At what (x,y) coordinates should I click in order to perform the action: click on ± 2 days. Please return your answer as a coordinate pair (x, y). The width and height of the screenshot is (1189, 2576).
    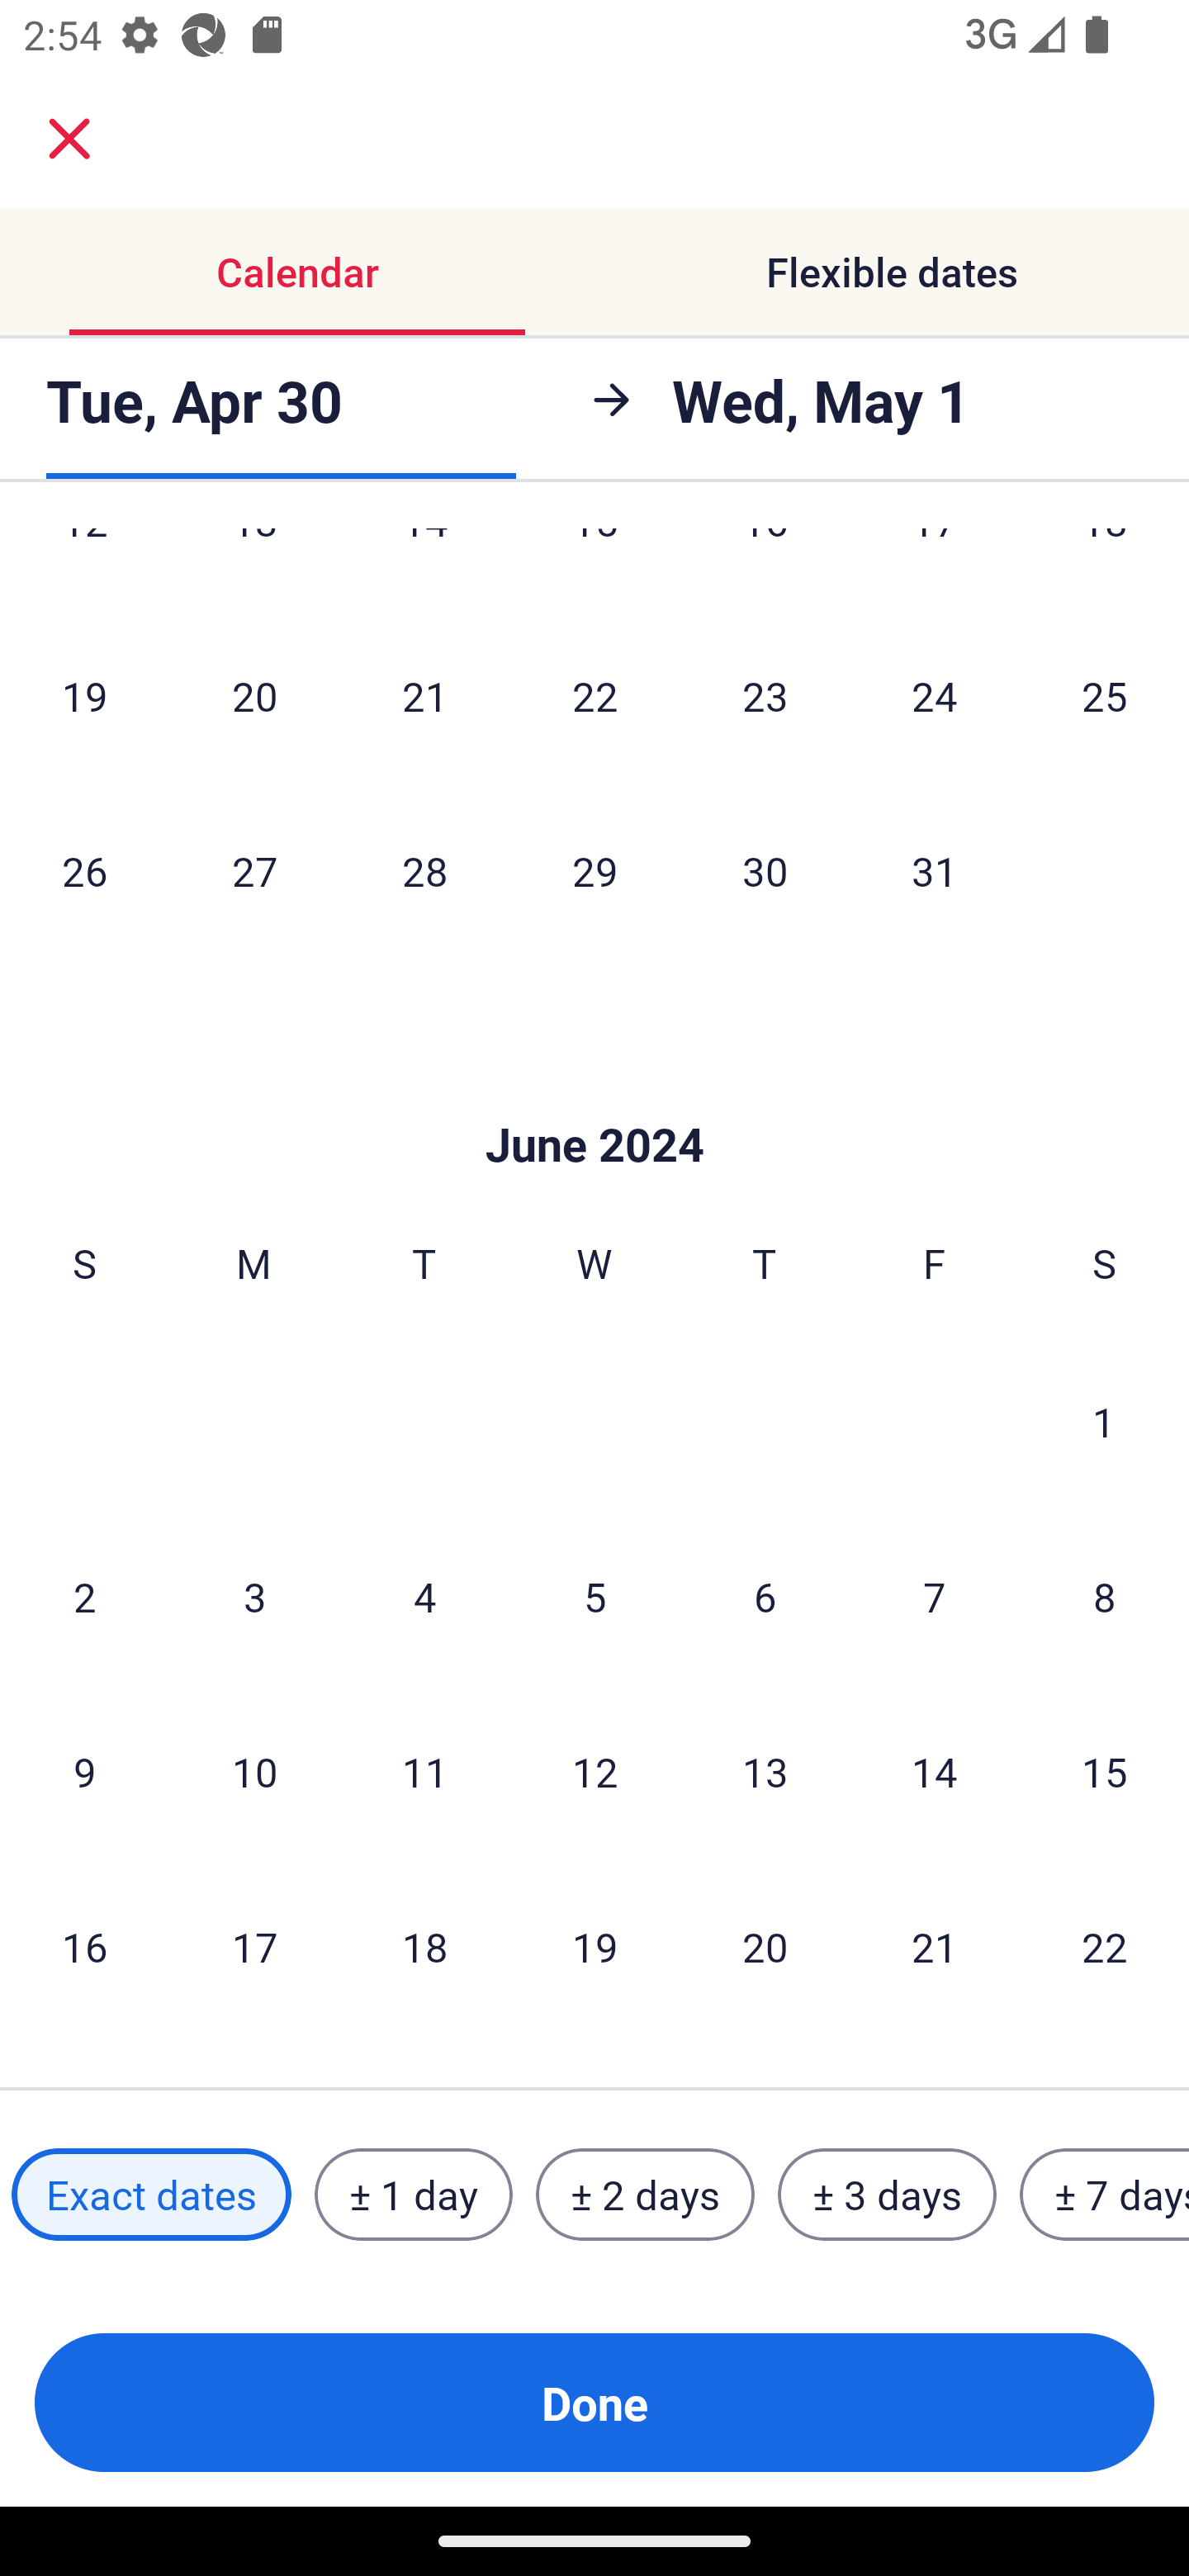
    Looking at the image, I should click on (646, 2195).